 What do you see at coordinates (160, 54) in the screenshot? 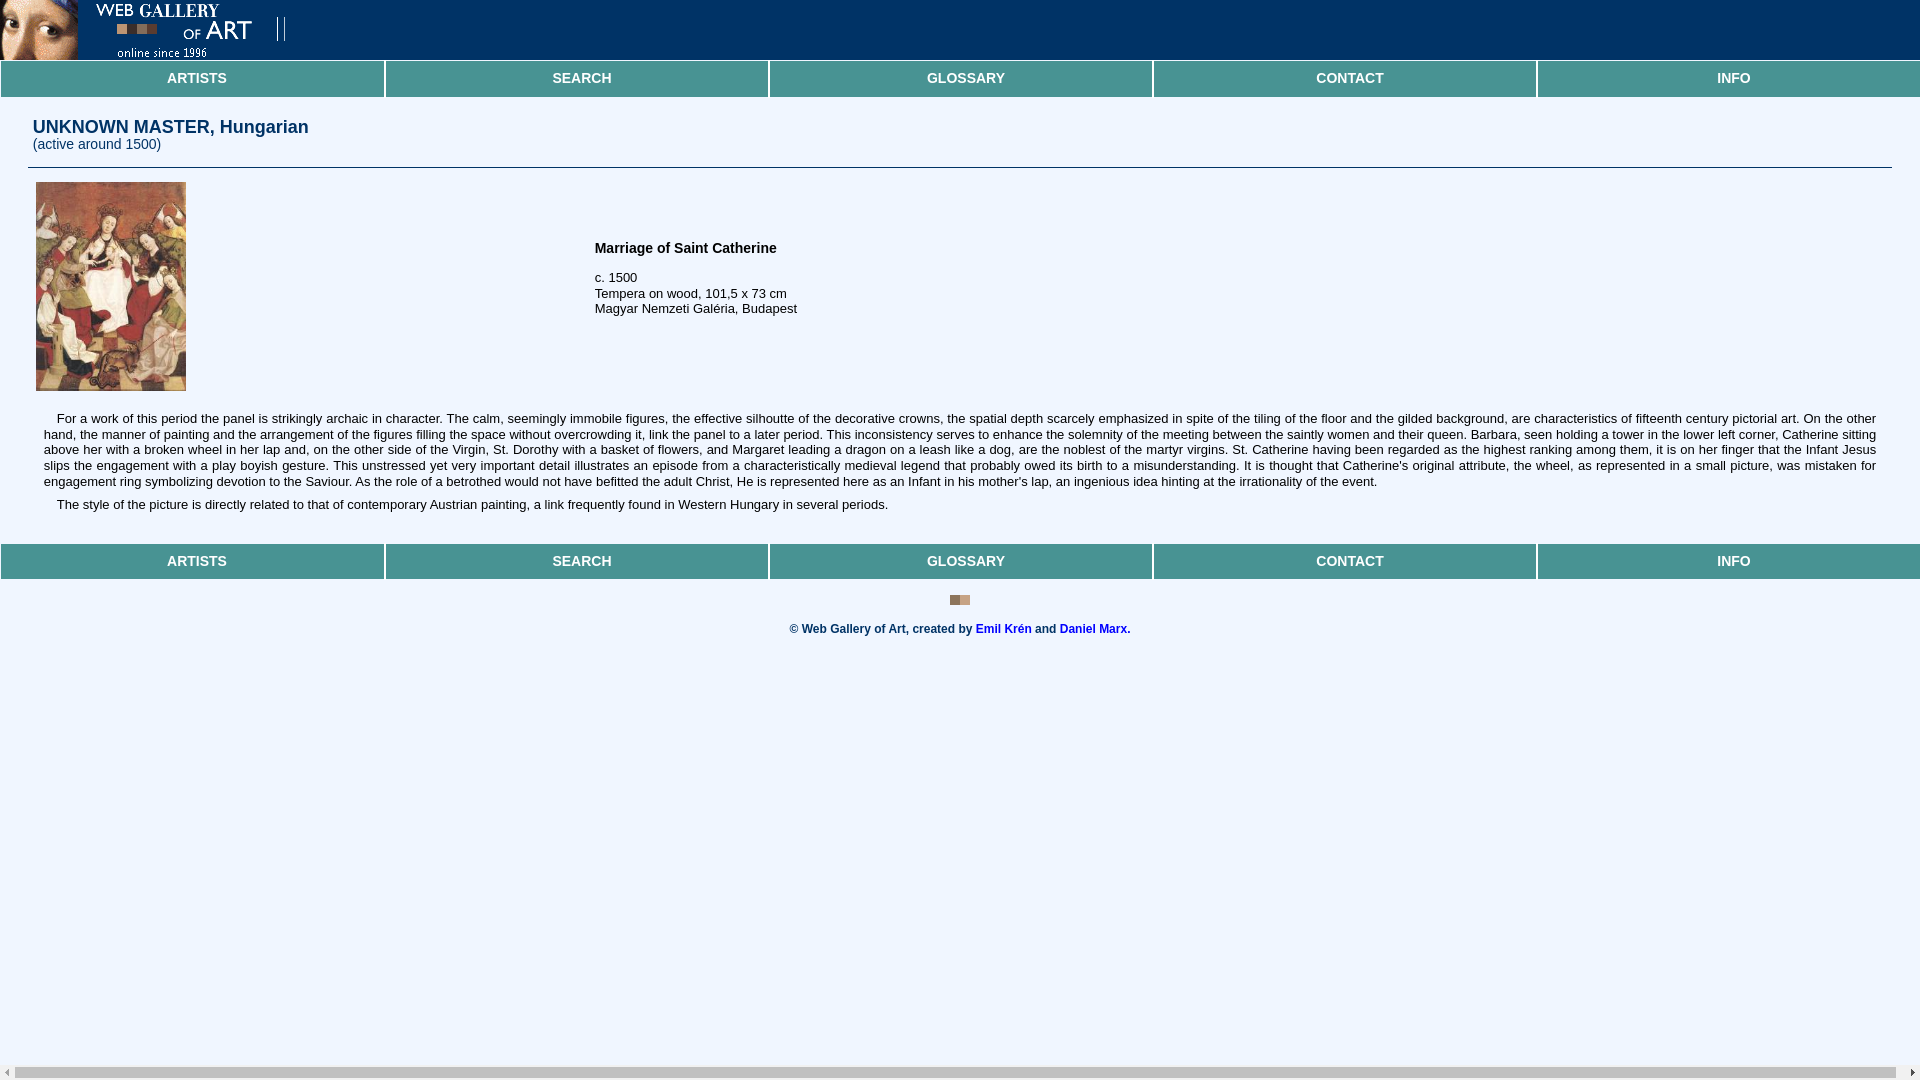
I see `Go to title page` at bounding box center [160, 54].